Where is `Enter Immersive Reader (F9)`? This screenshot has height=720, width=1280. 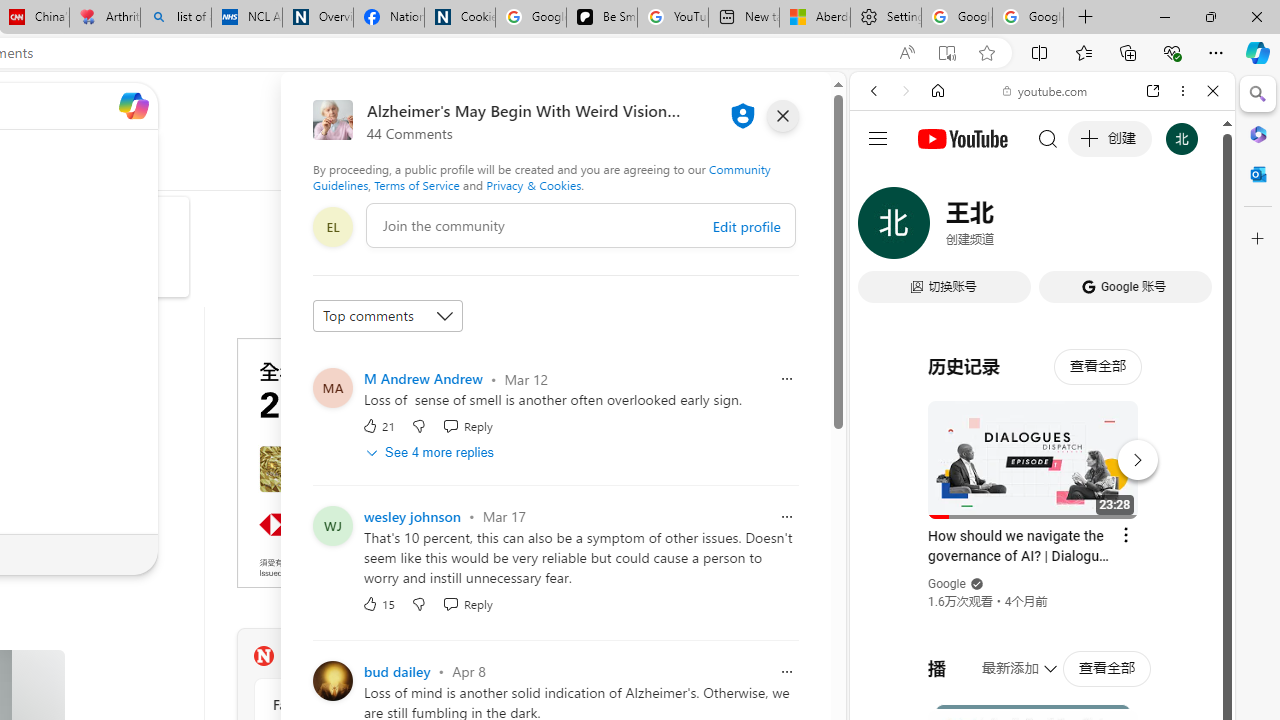
Enter Immersive Reader (F9) is located at coordinates (946, 53).